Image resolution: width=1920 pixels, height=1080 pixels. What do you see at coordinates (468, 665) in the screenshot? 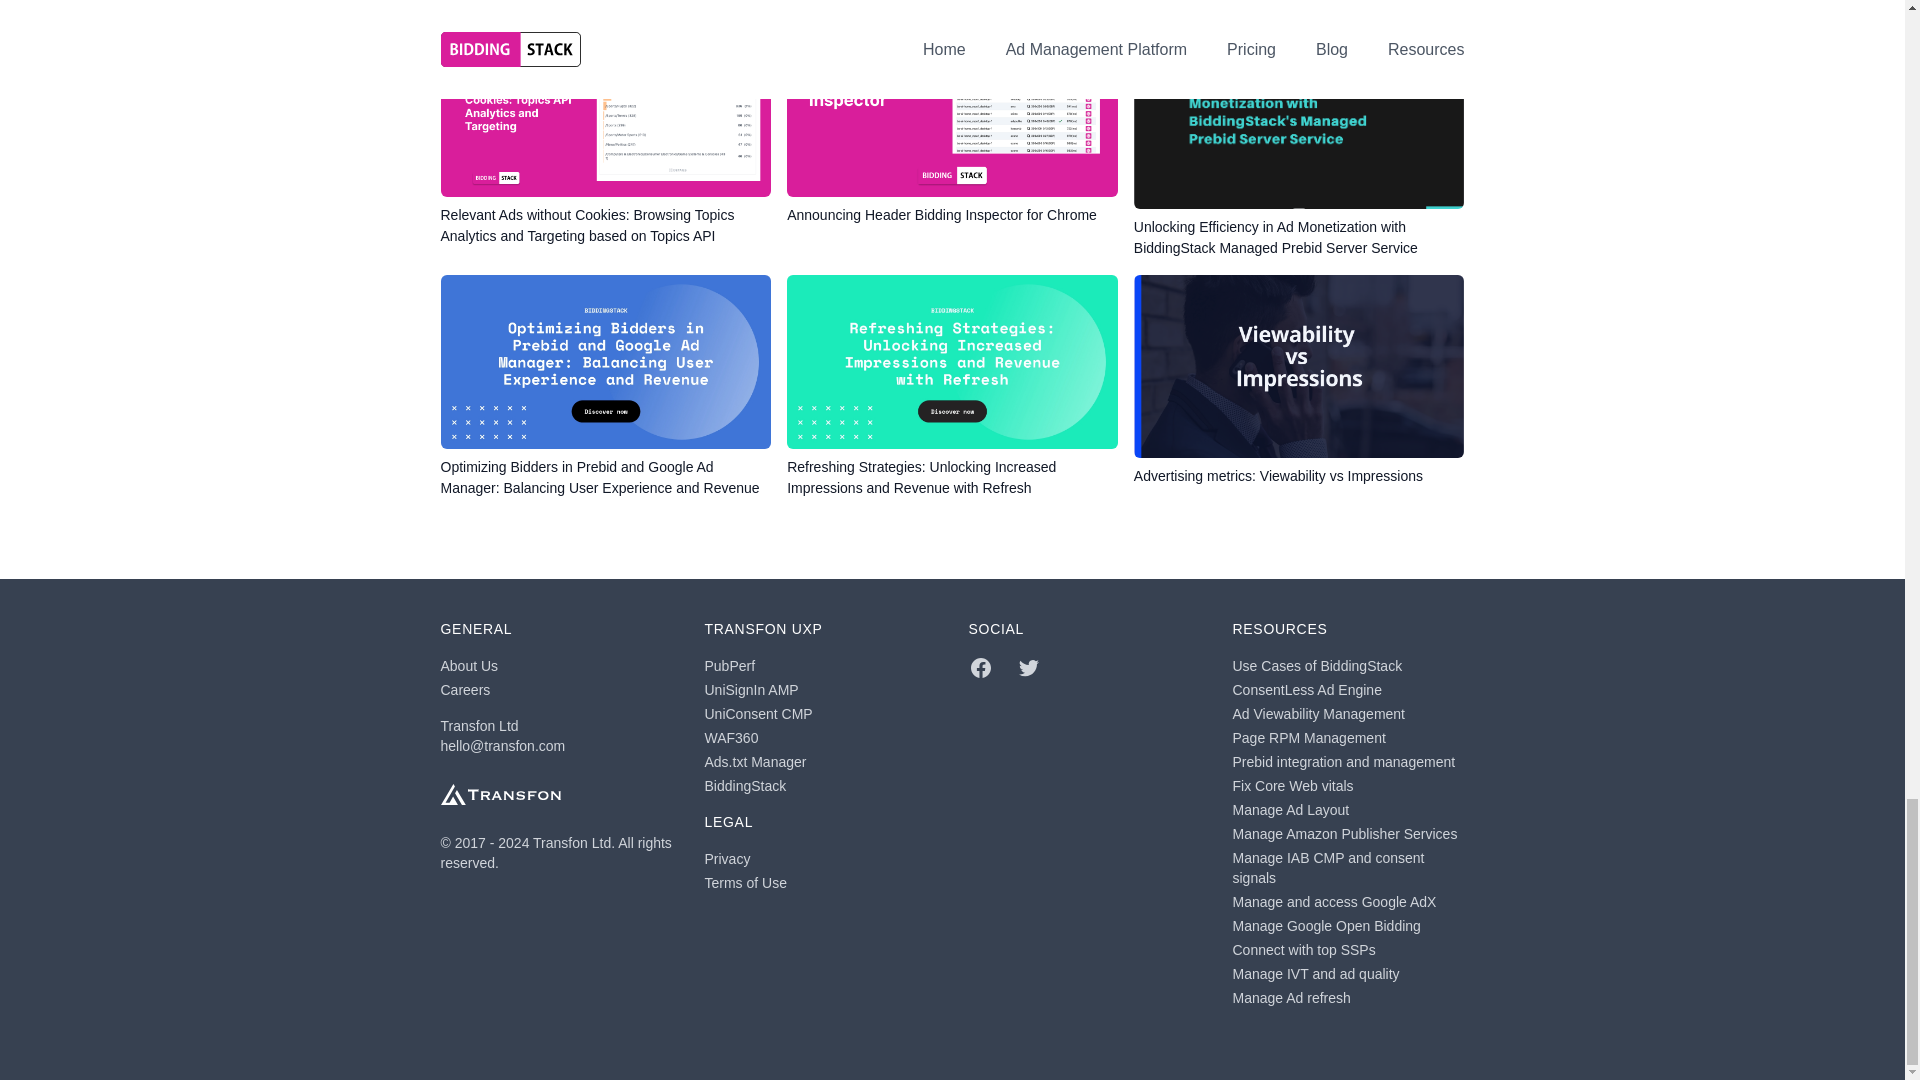
I see `About Us` at bounding box center [468, 665].